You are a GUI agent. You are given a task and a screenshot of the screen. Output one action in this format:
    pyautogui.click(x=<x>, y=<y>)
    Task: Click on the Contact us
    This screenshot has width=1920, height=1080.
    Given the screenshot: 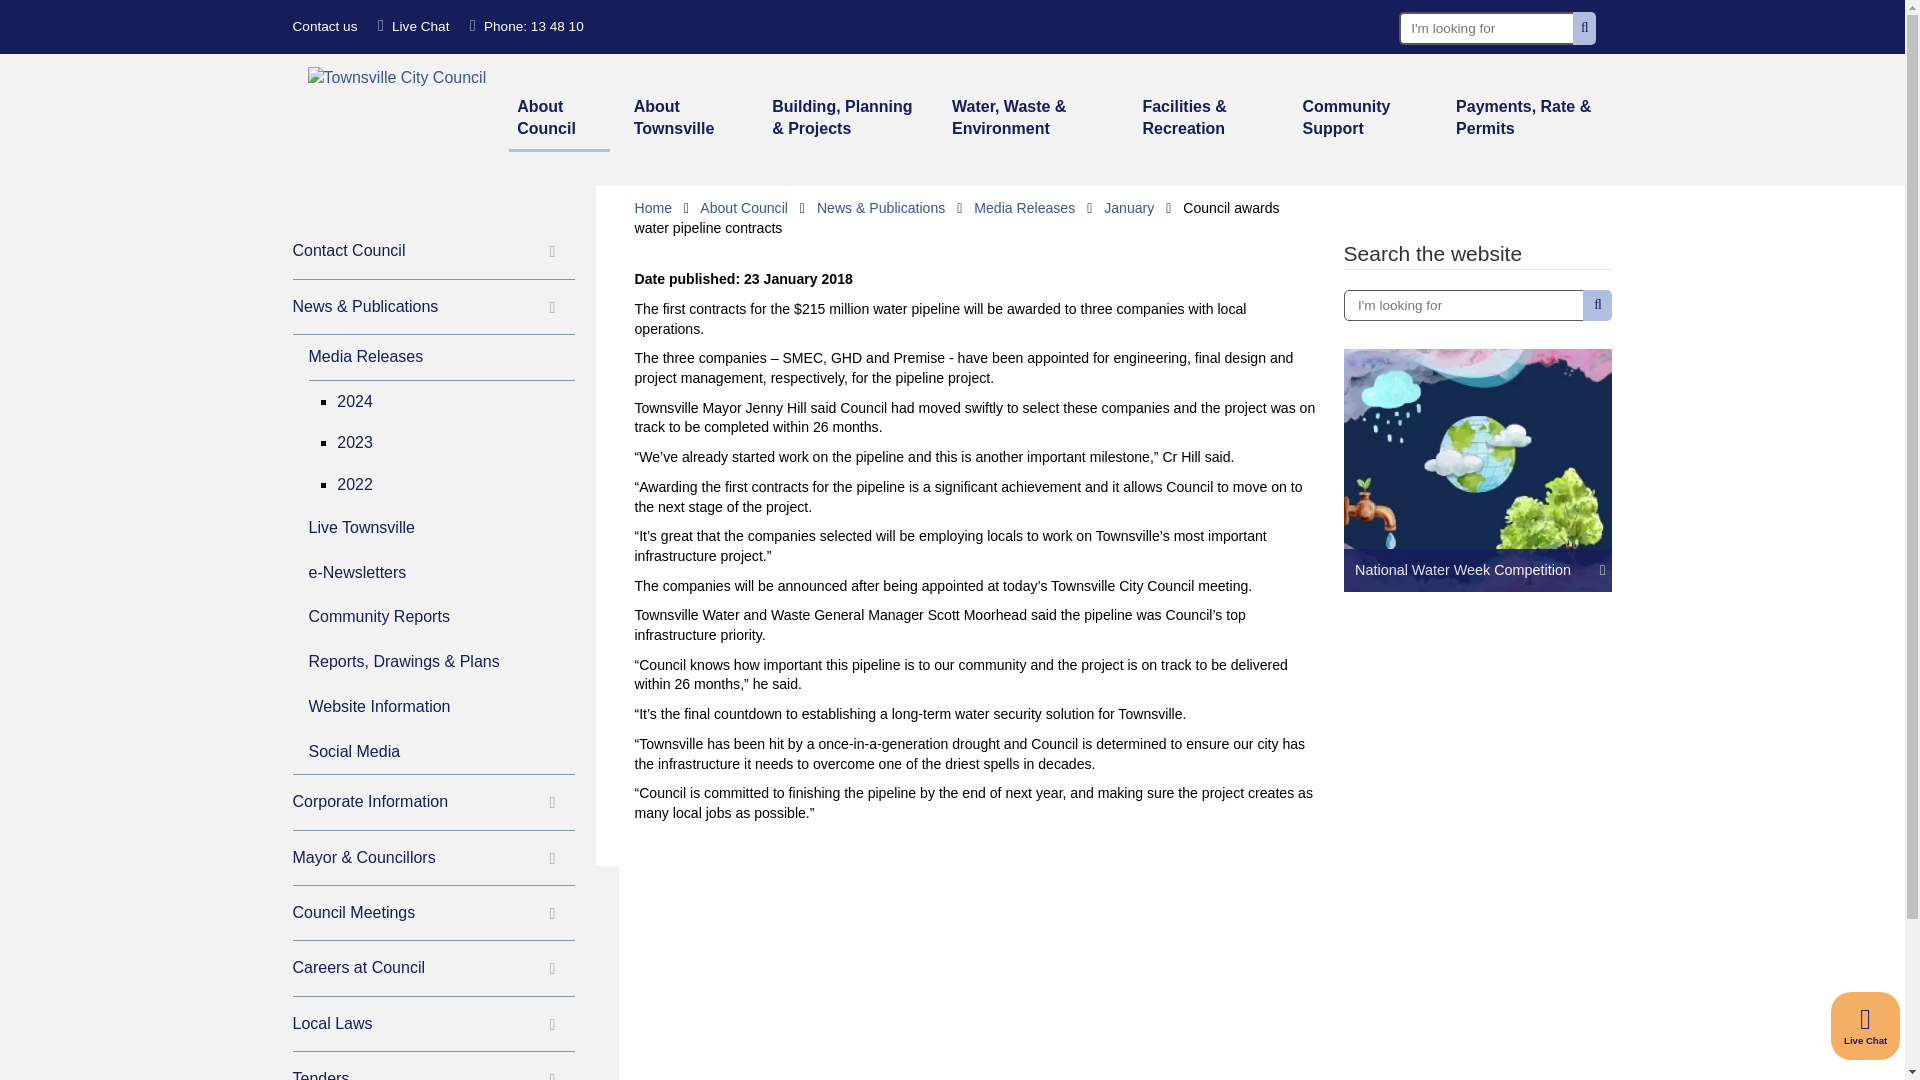 What is the action you would take?
    pyautogui.click(x=324, y=26)
    